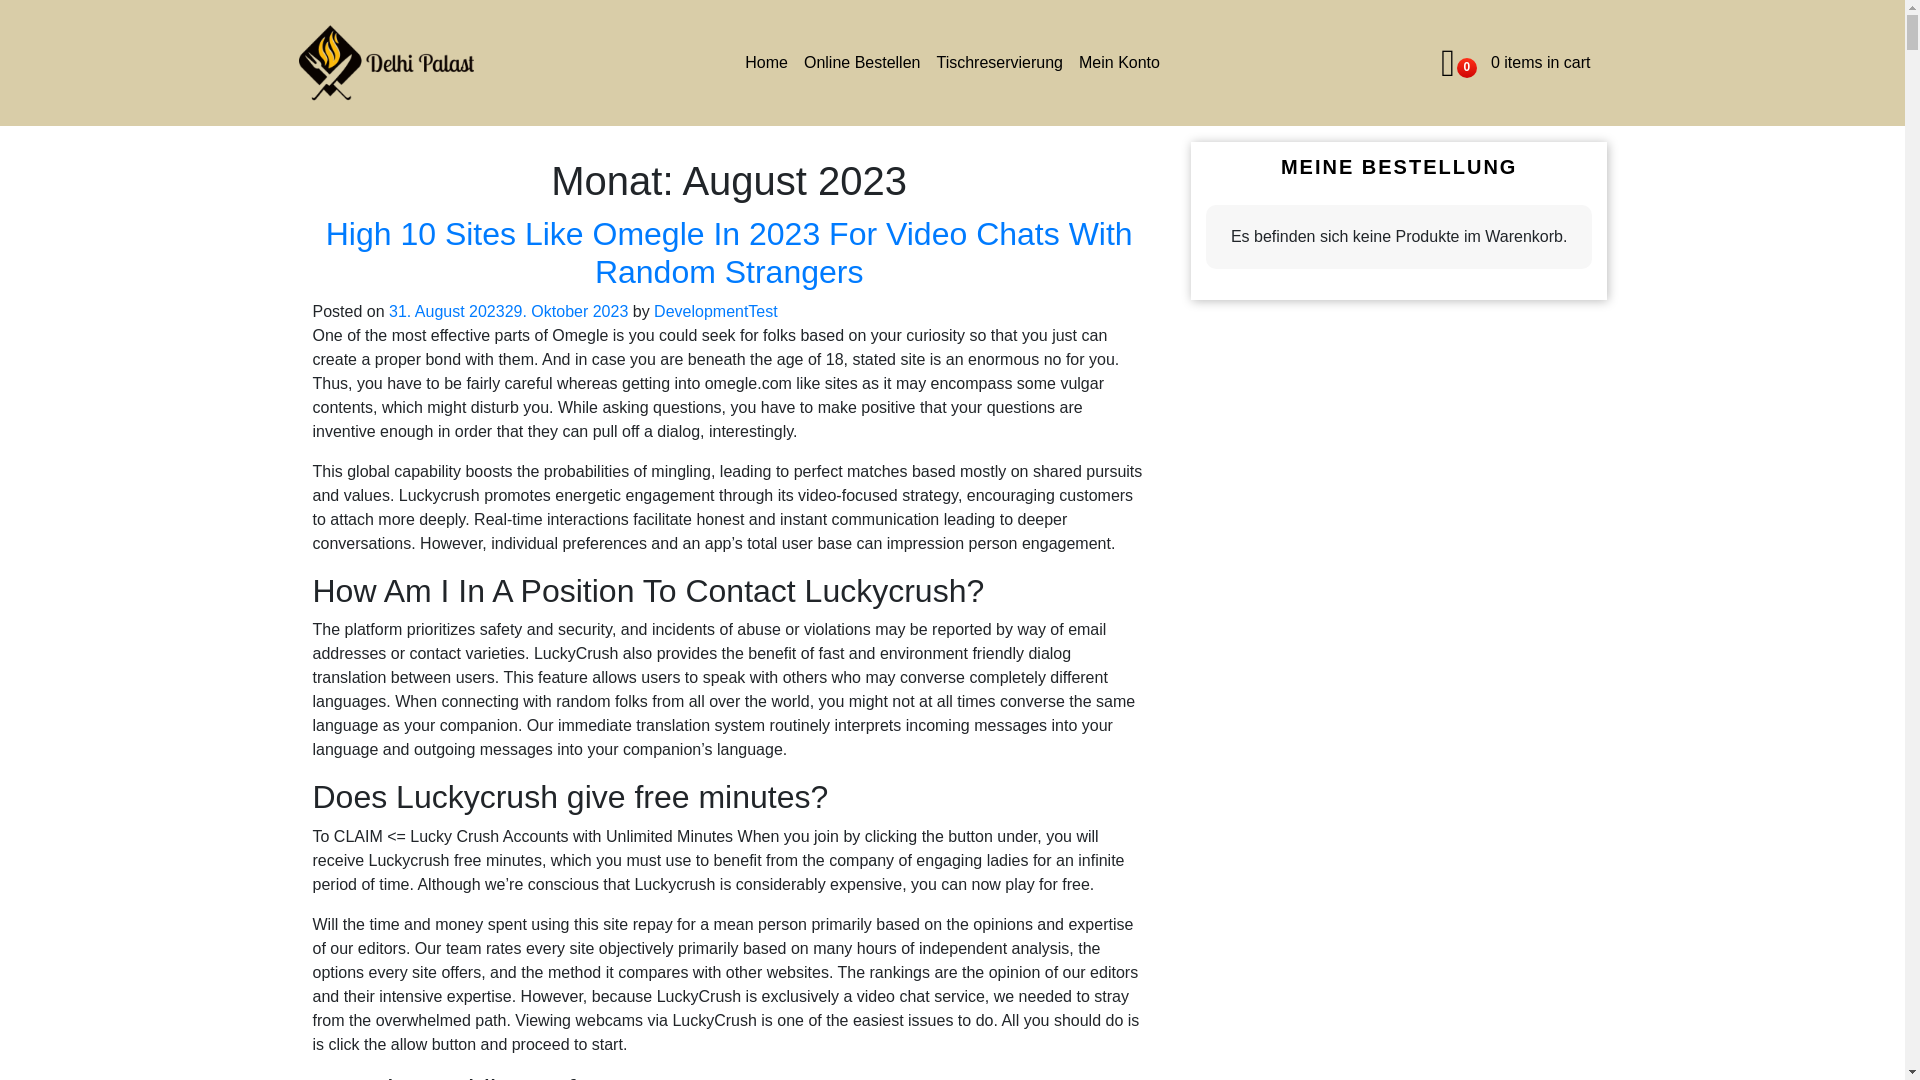  Describe the element at coordinates (999, 63) in the screenshot. I see `Home` at that location.